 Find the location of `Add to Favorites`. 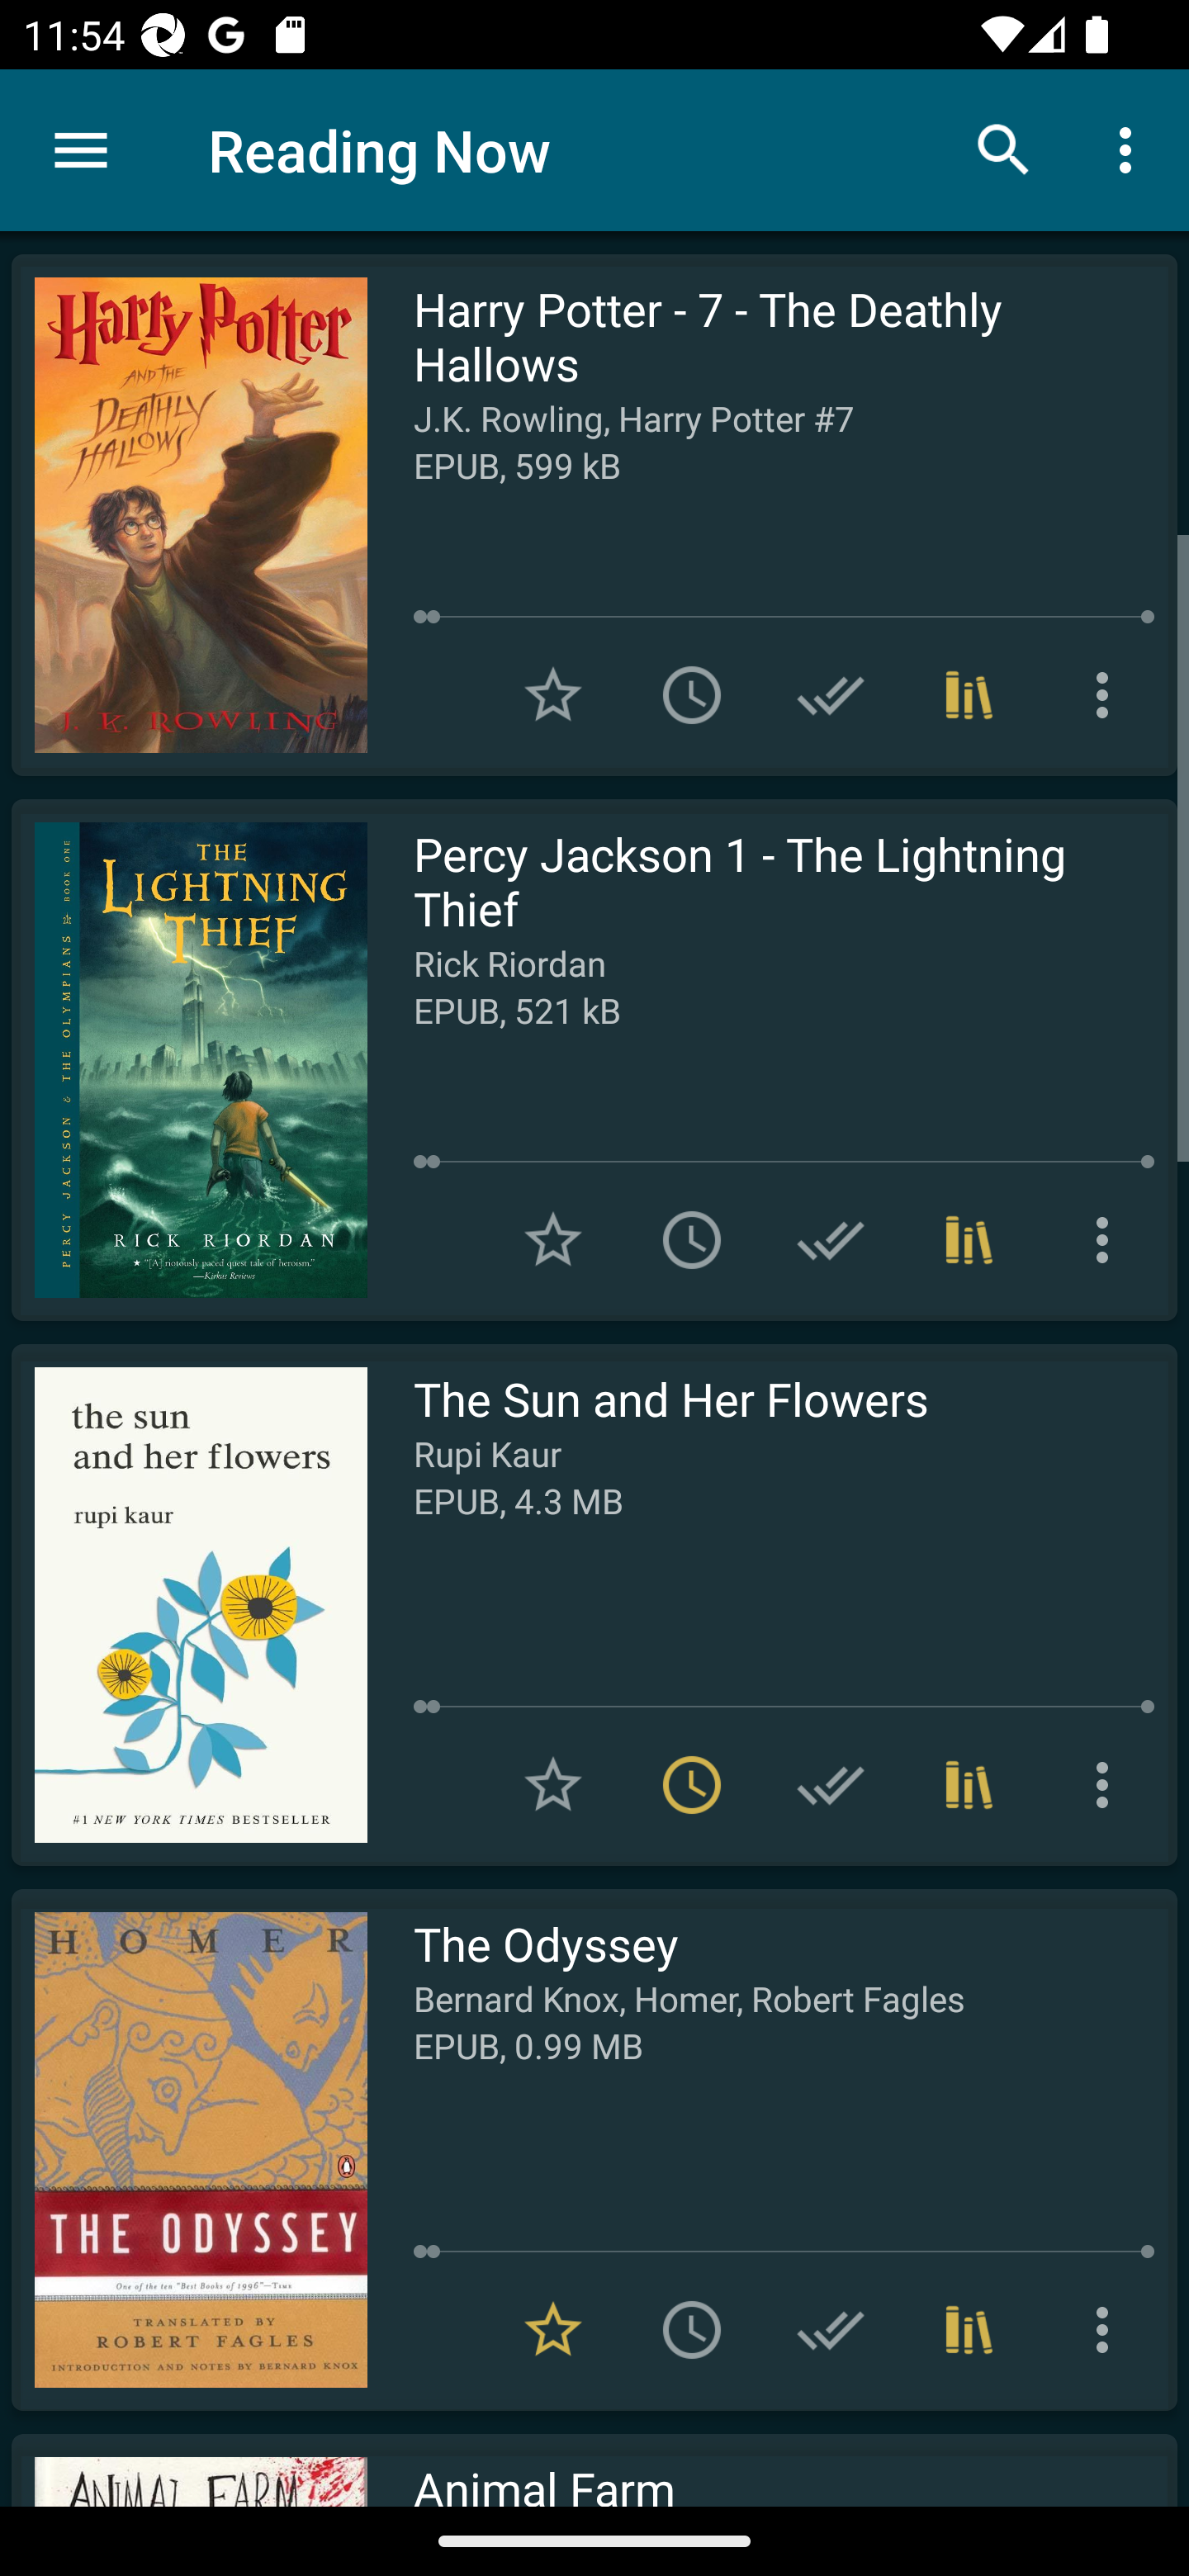

Add to Favorites is located at coordinates (553, 1238).